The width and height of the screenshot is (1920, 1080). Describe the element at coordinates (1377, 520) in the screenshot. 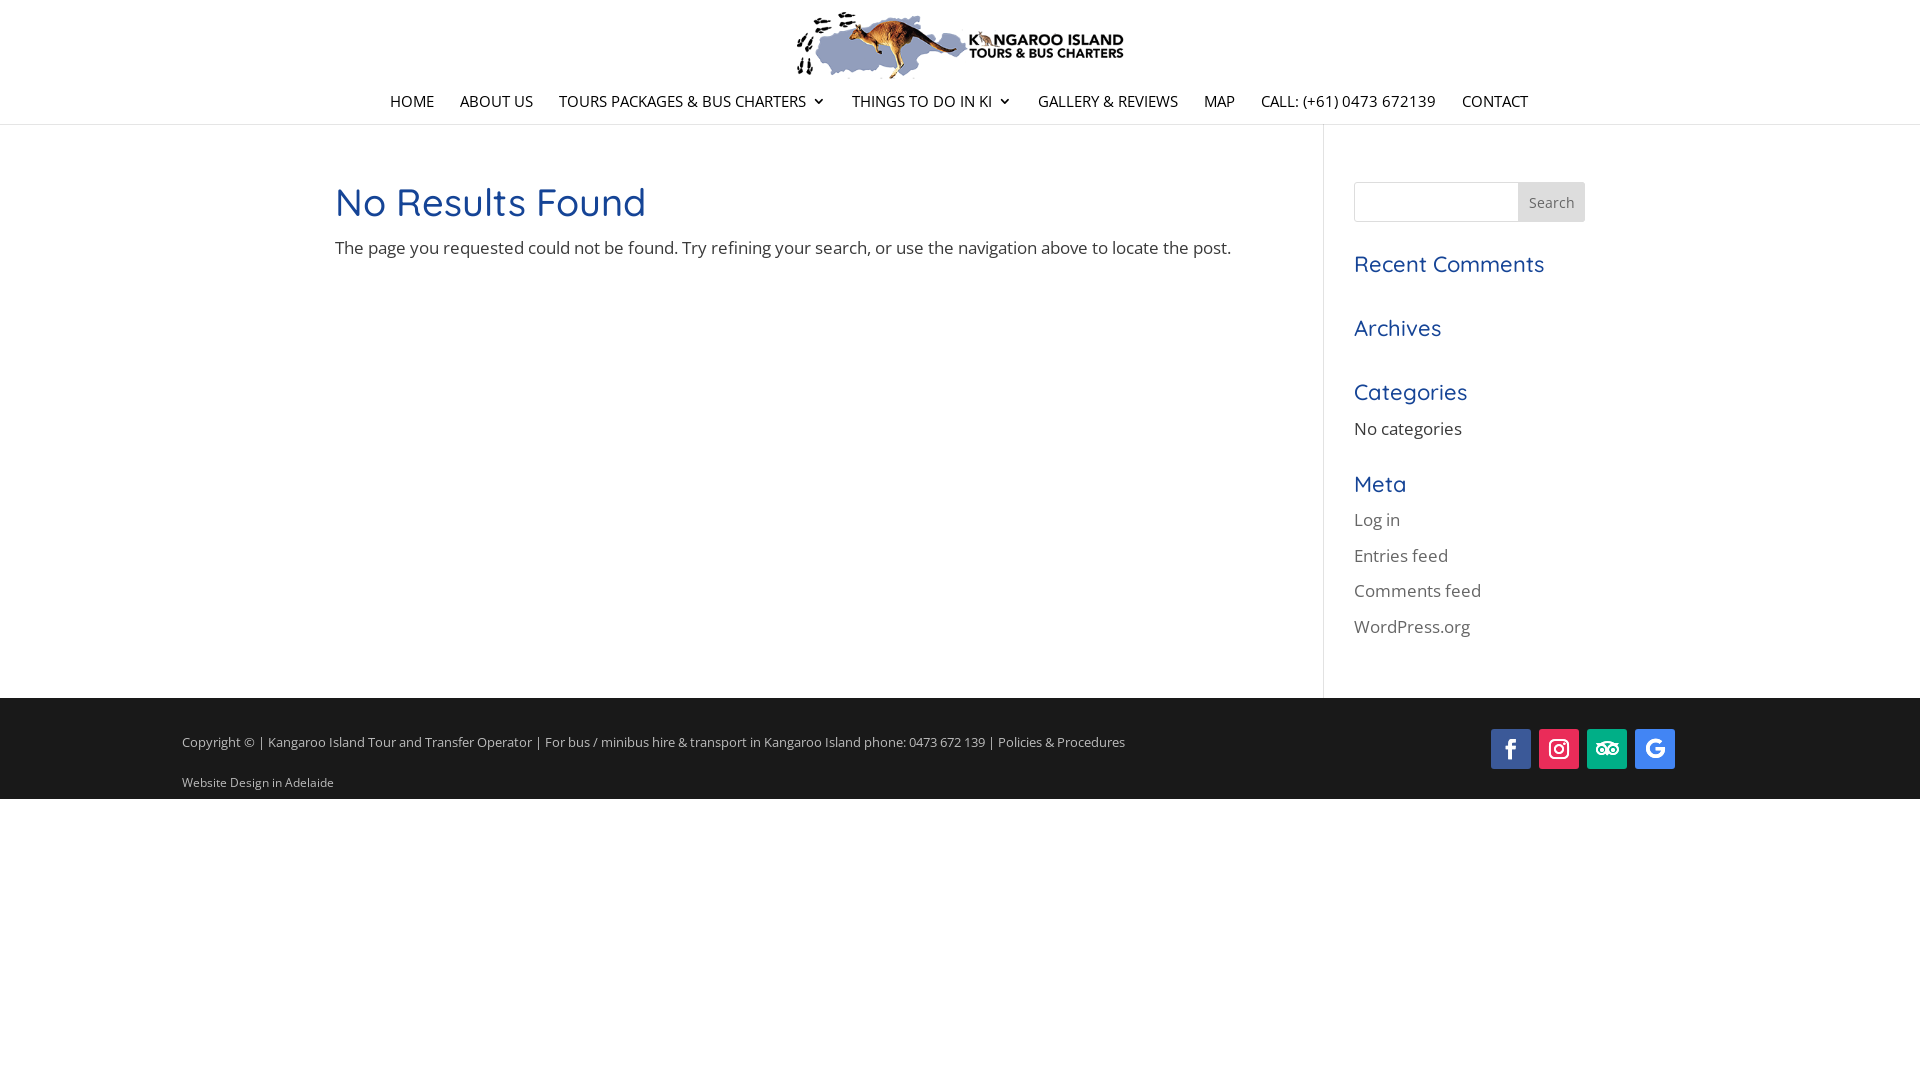

I see `Log in` at that location.